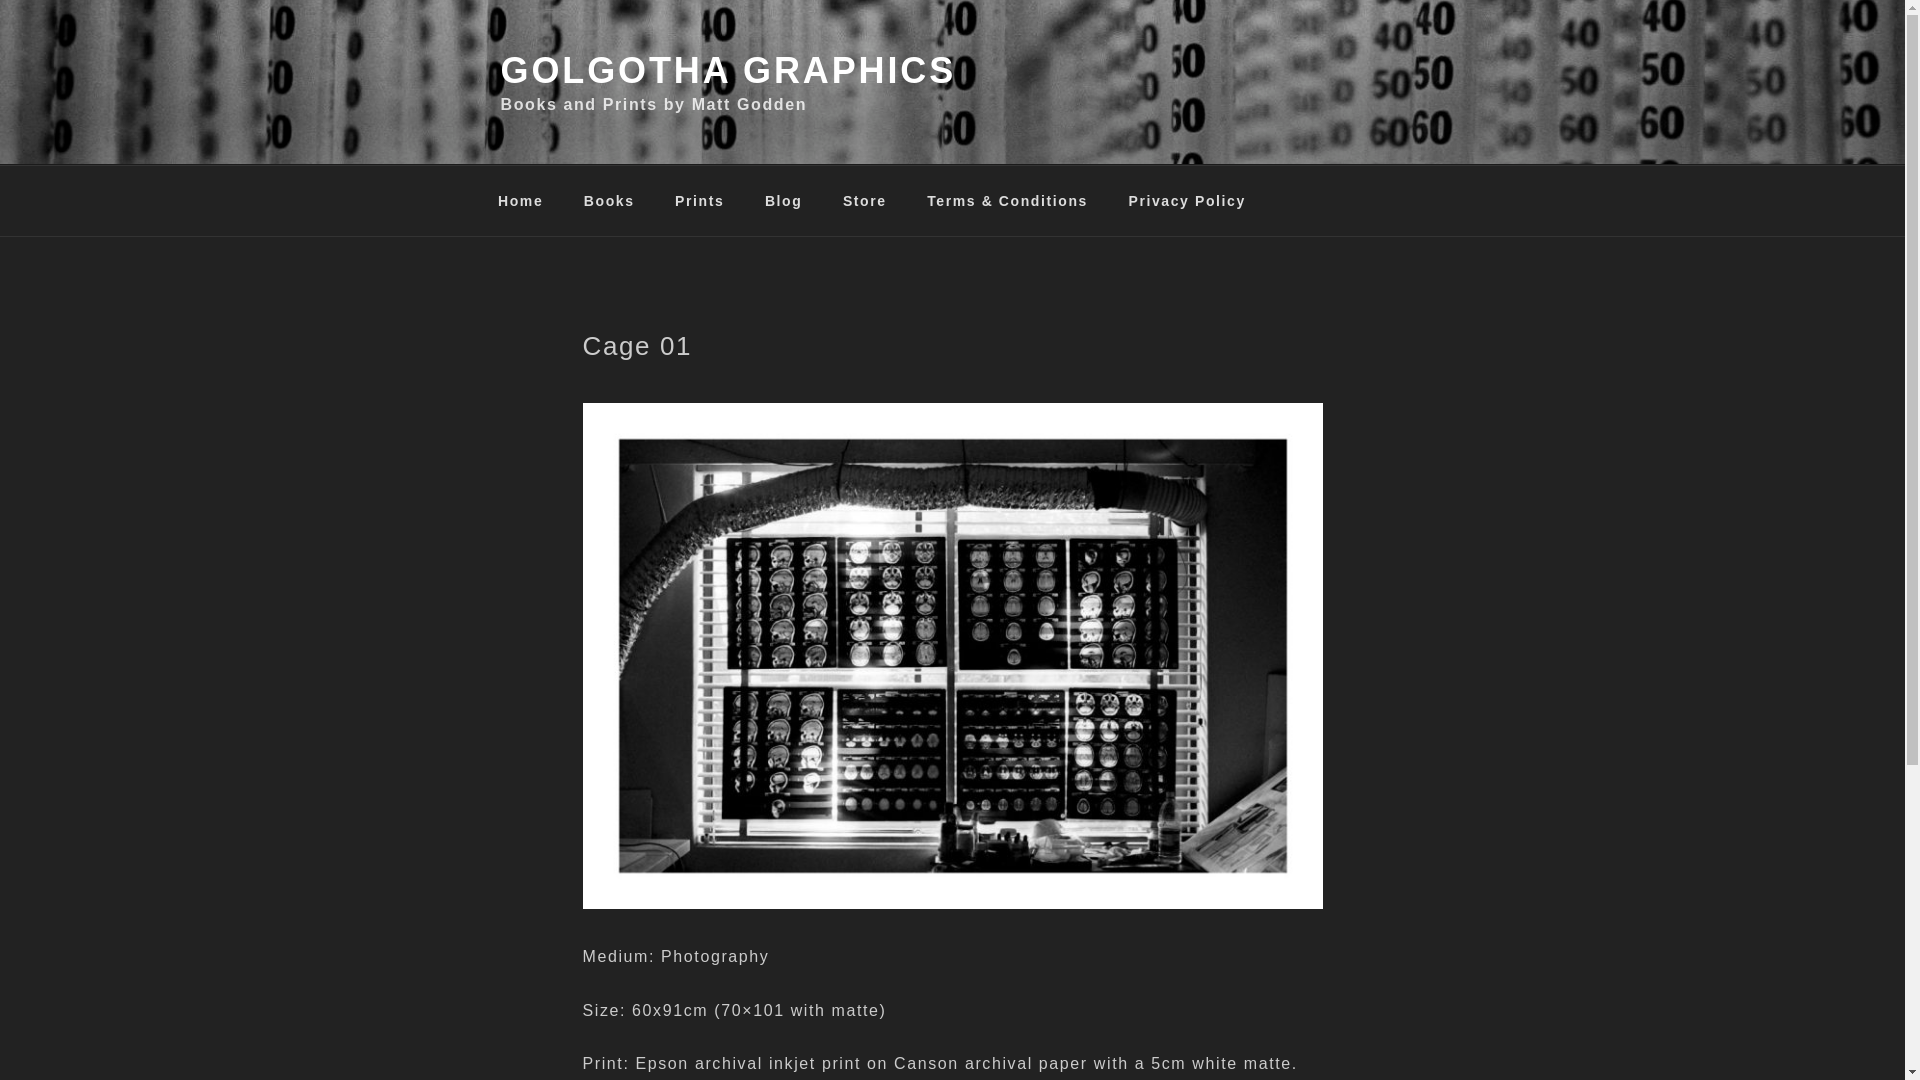 This screenshot has height=1080, width=1920. What do you see at coordinates (864, 200) in the screenshot?
I see `Store` at bounding box center [864, 200].